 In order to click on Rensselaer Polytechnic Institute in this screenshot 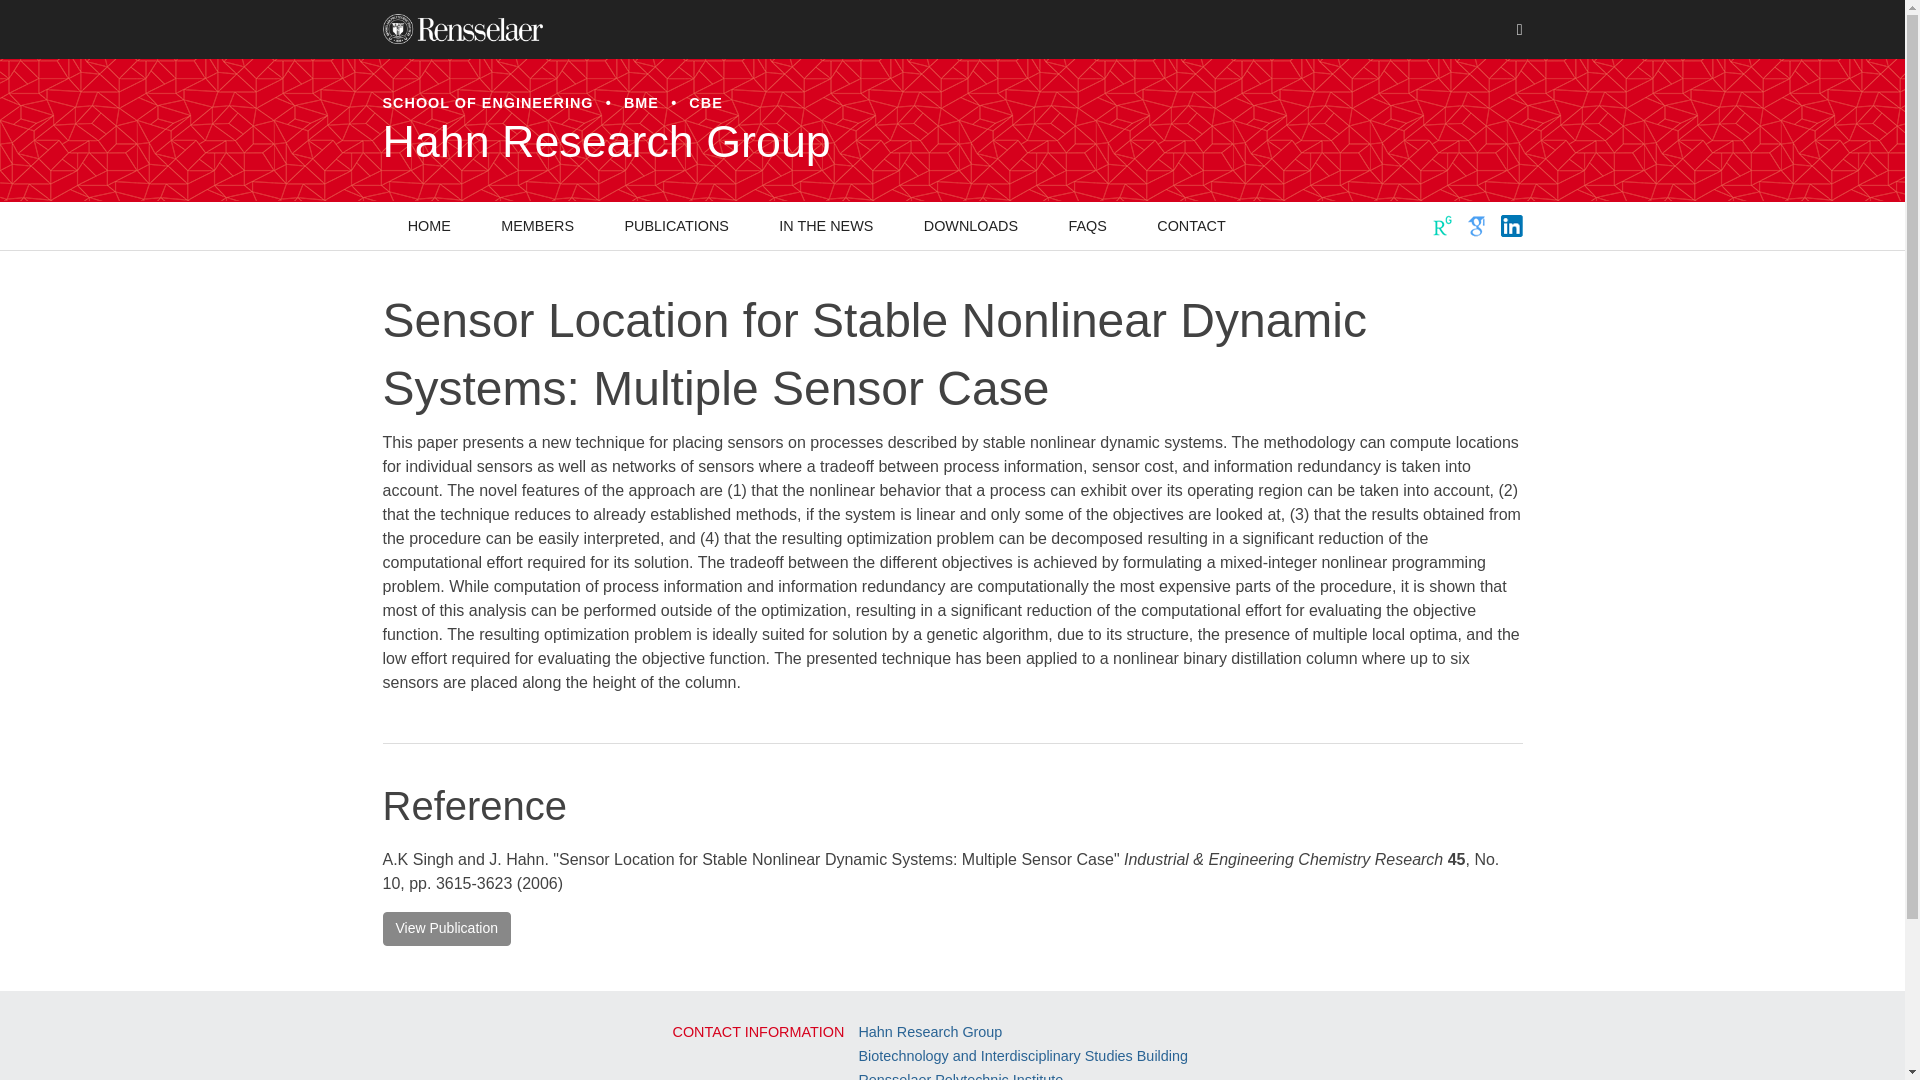, I will do `click(960, 1076)`.